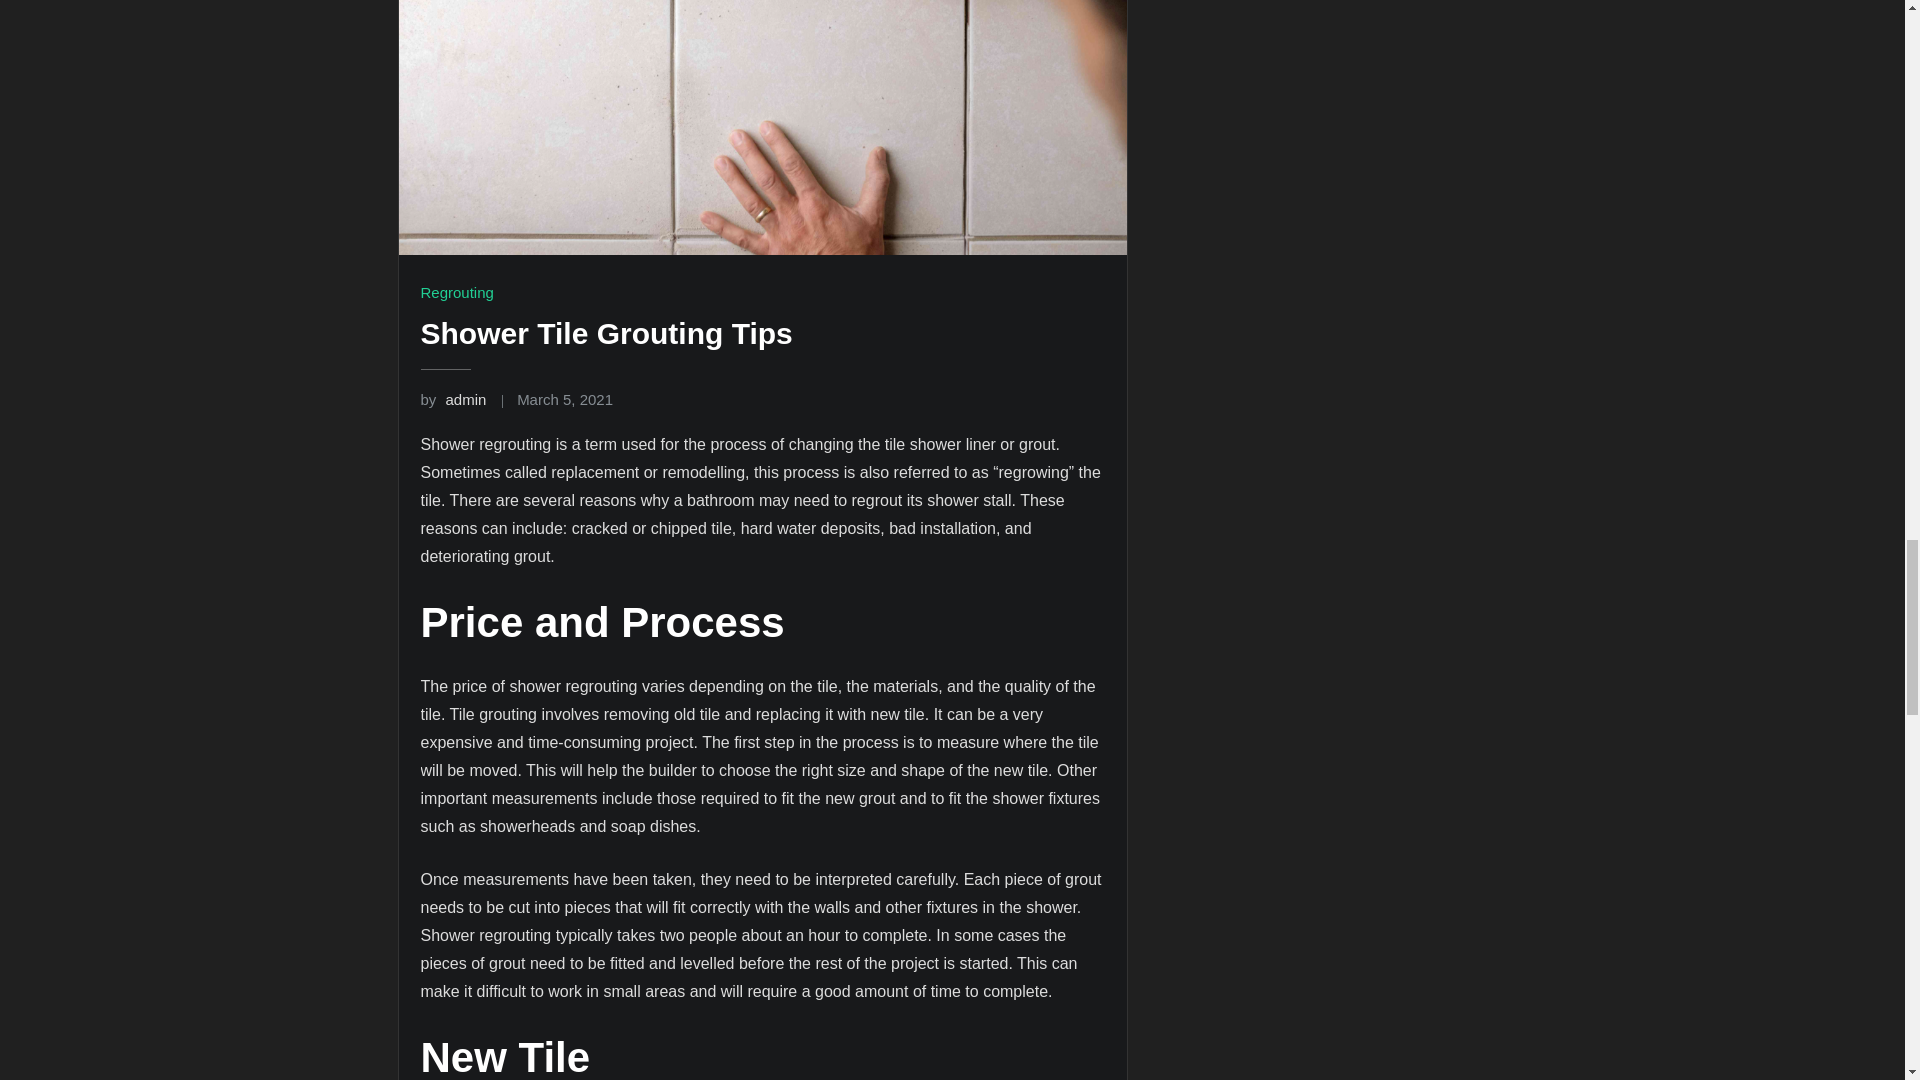 The height and width of the screenshot is (1080, 1920). What do you see at coordinates (452, 399) in the screenshot?
I see `by admin` at bounding box center [452, 399].